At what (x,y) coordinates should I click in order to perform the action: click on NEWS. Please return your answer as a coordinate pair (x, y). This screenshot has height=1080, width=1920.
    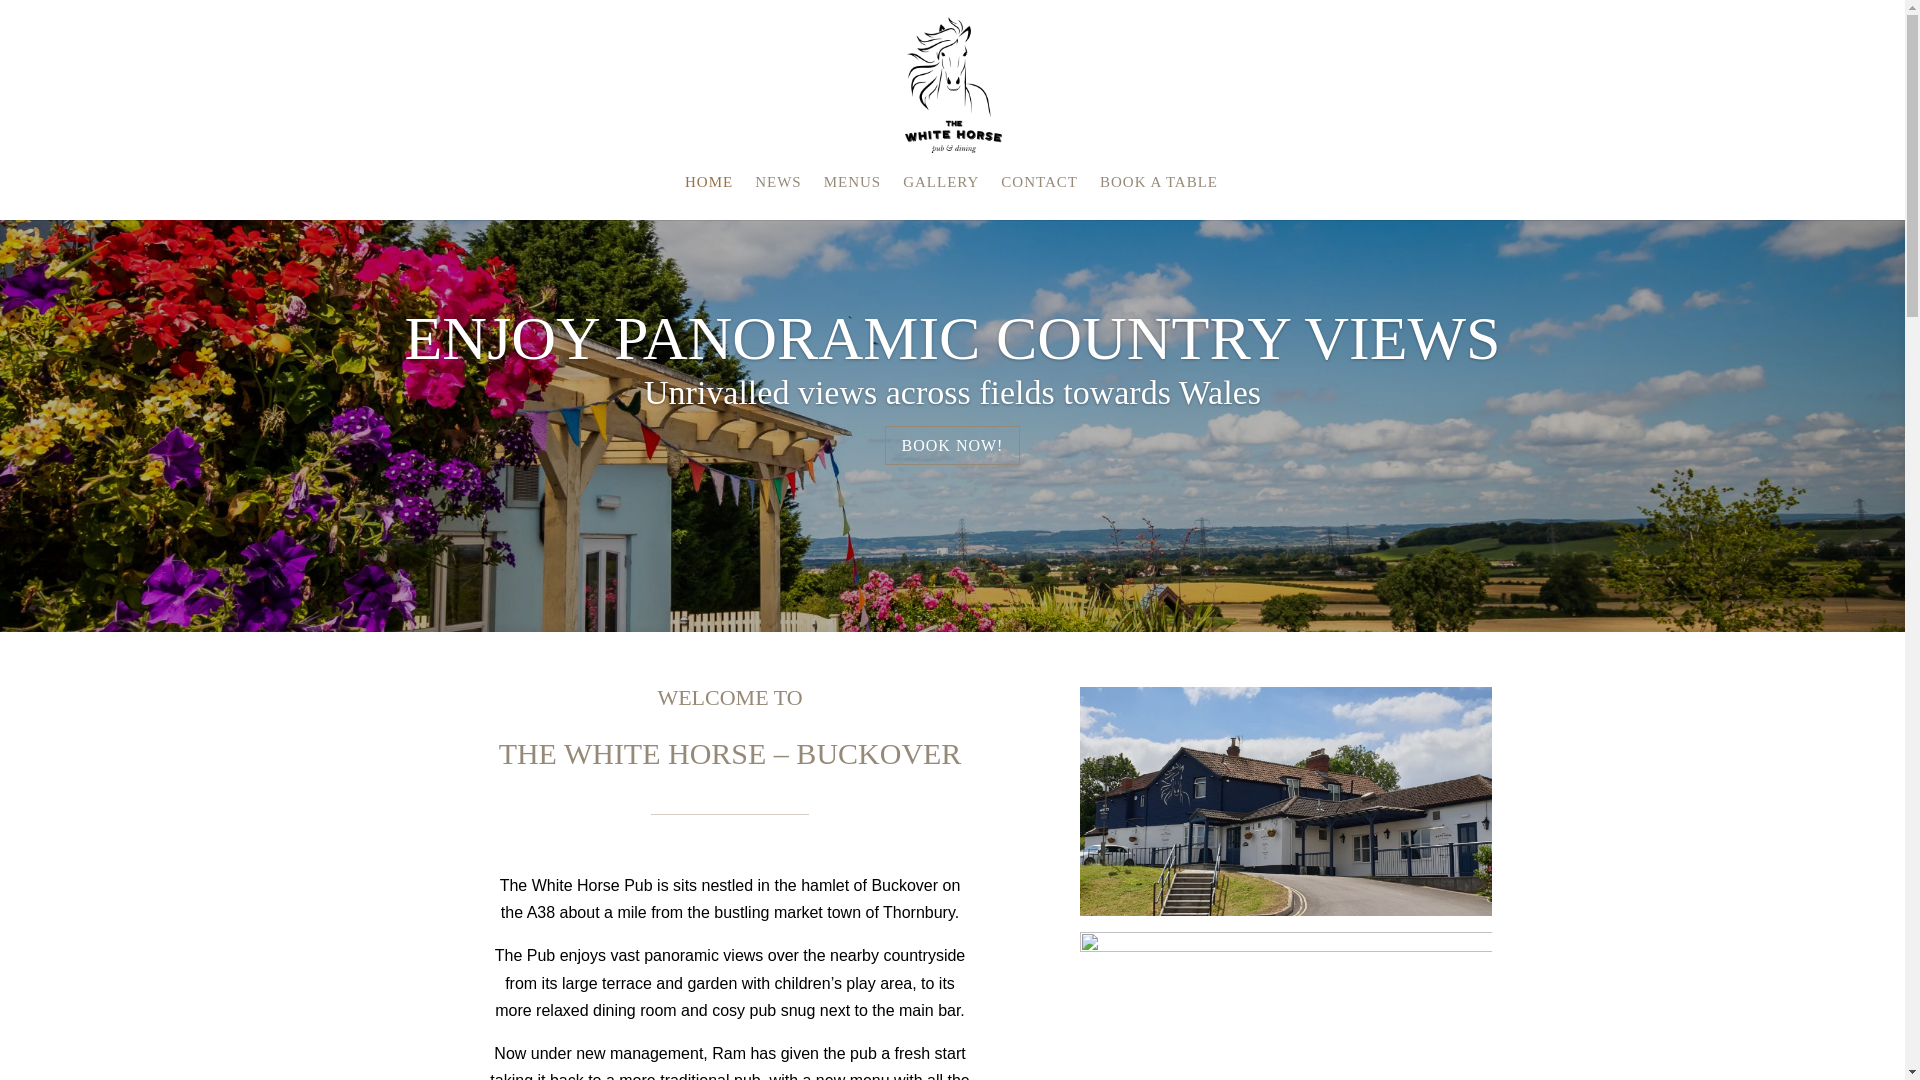
    Looking at the image, I should click on (778, 197).